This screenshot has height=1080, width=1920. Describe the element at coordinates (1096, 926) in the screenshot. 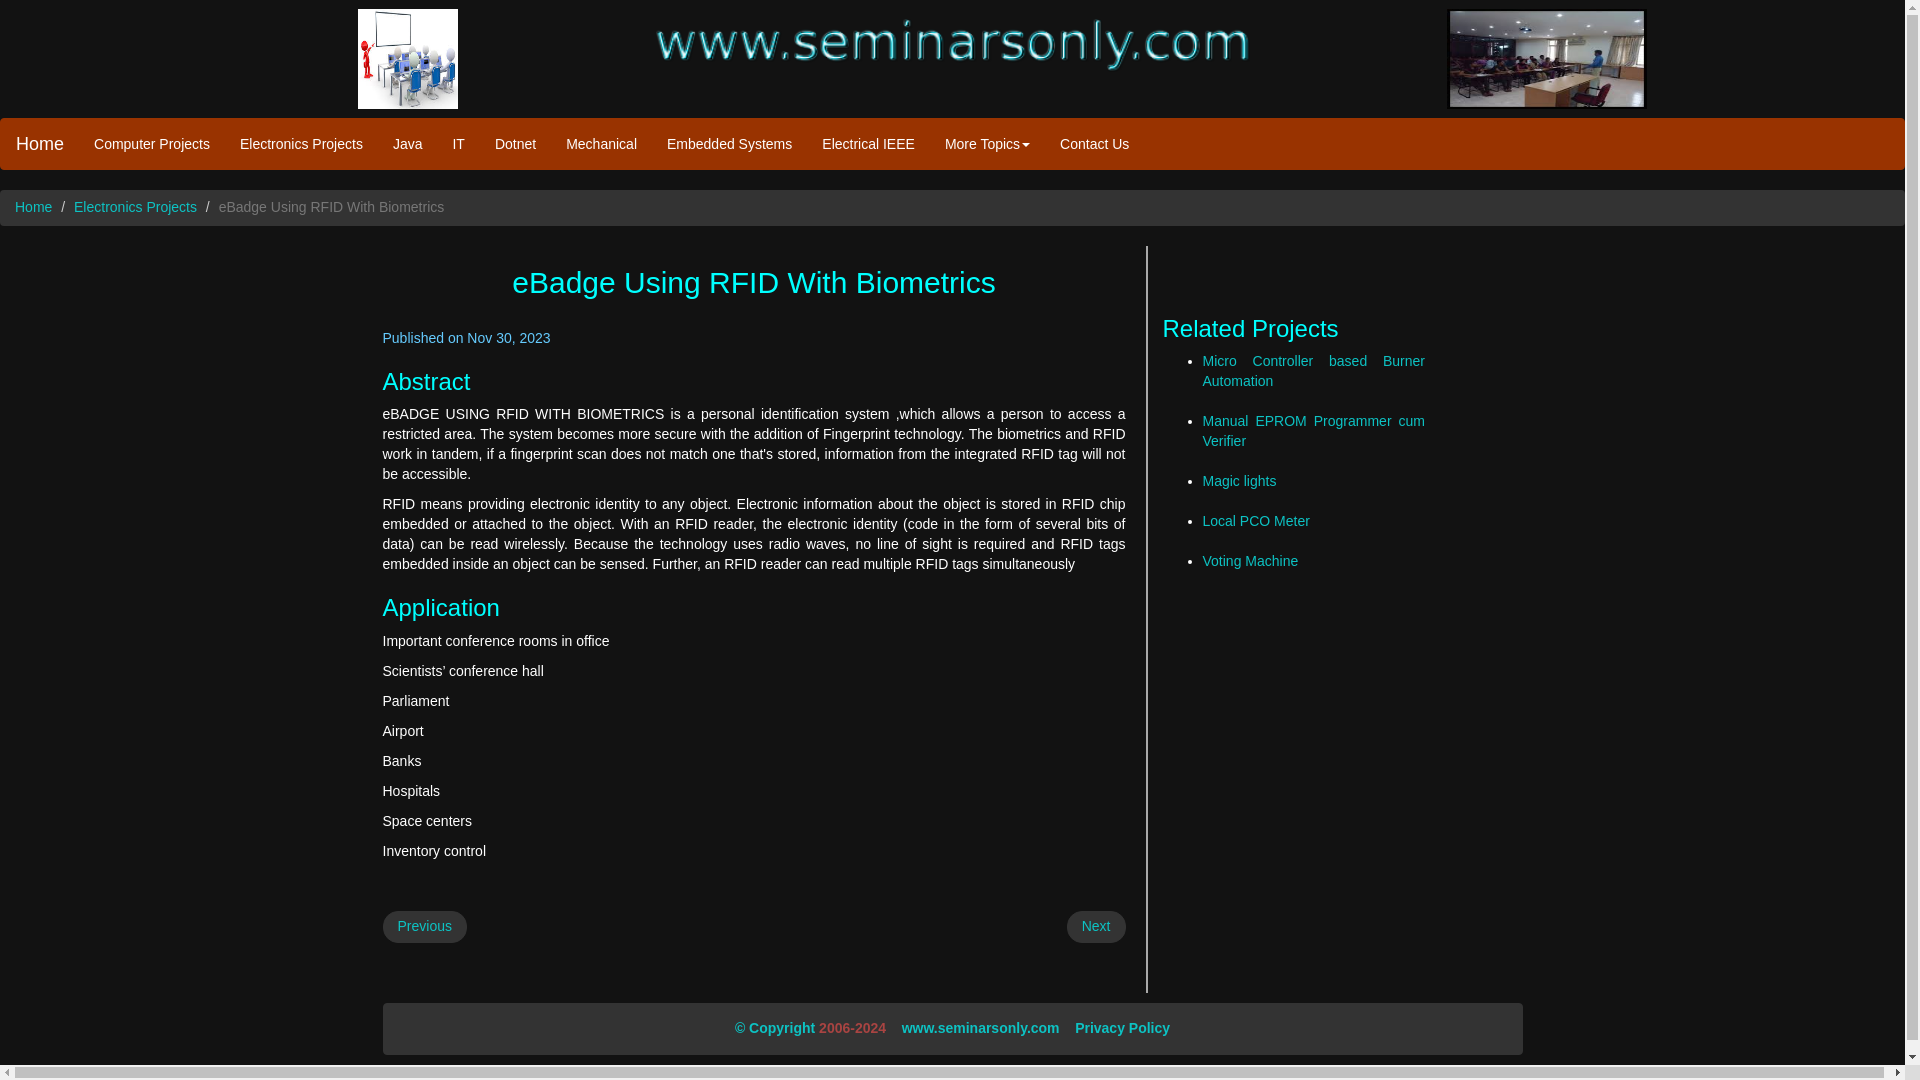

I see `Next` at that location.